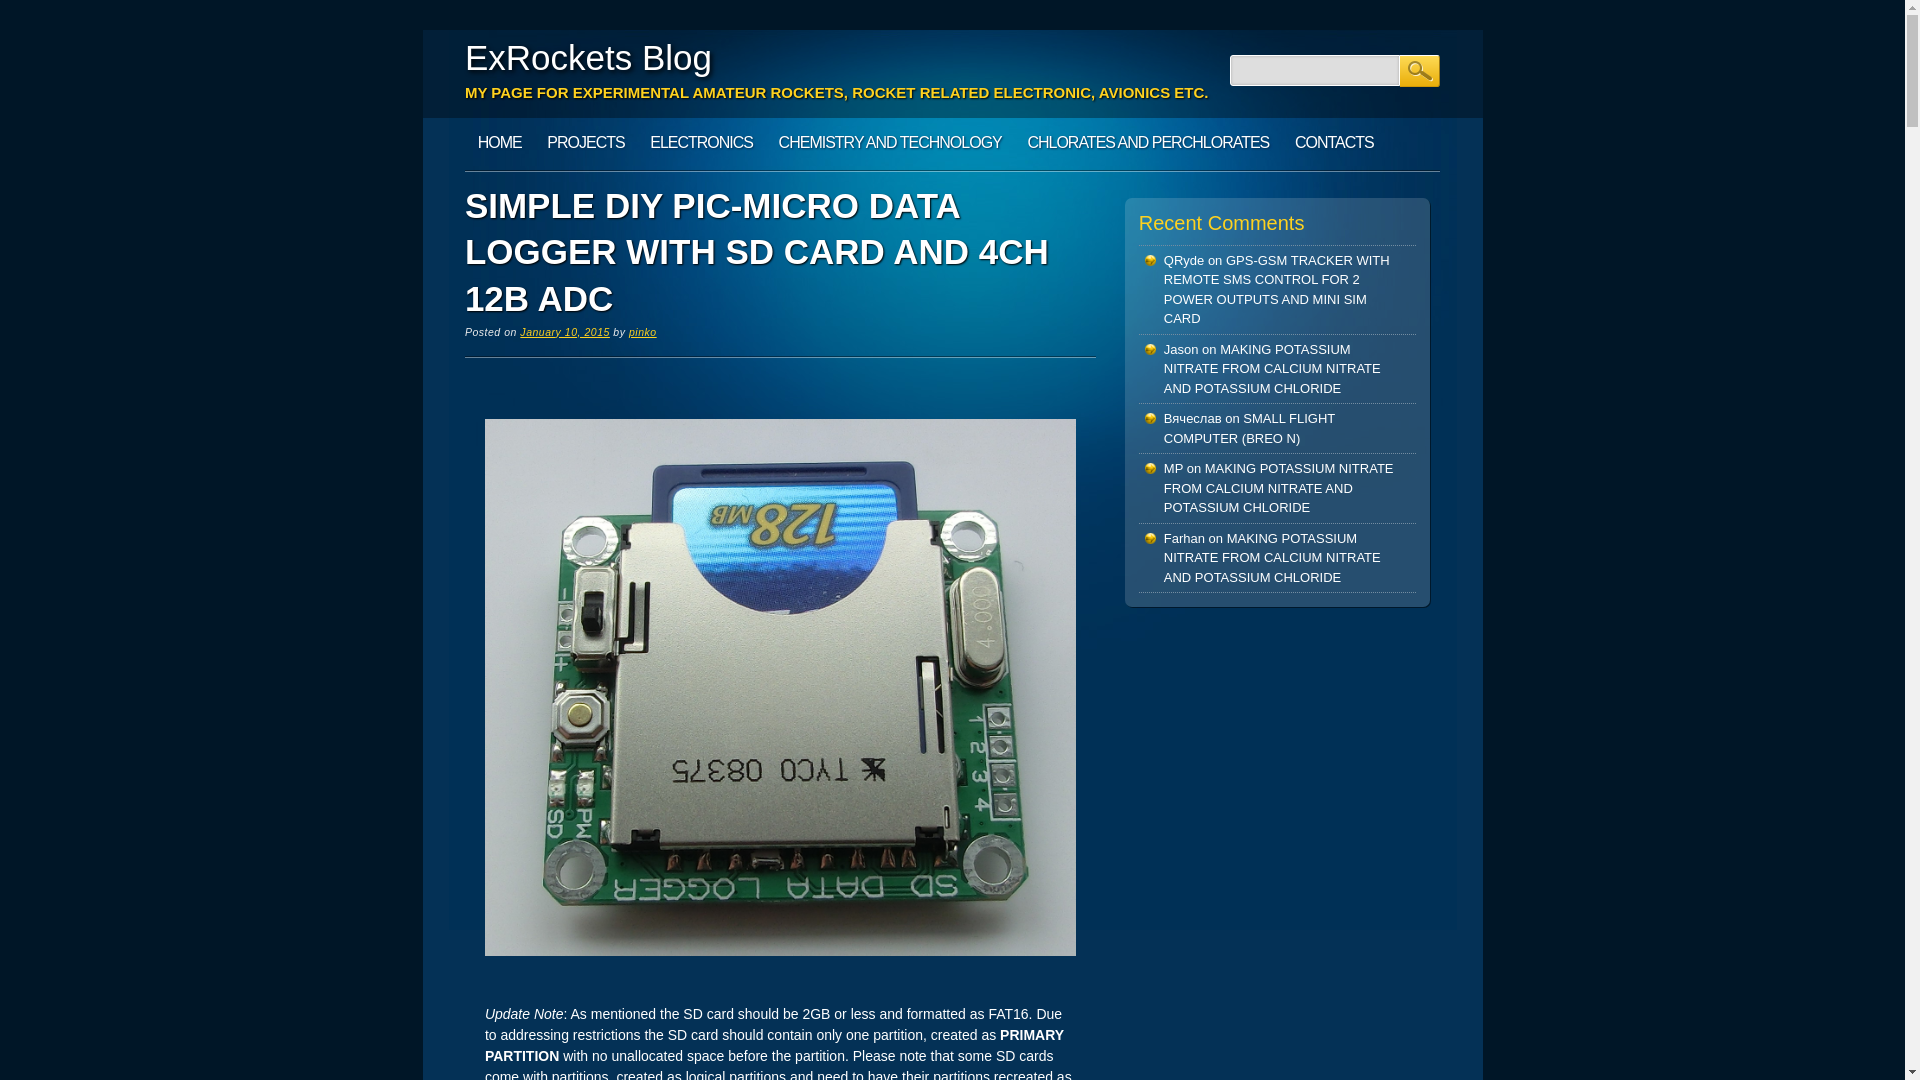 The image size is (1920, 1080). Describe the element at coordinates (565, 332) in the screenshot. I see `January 10, 2015` at that location.